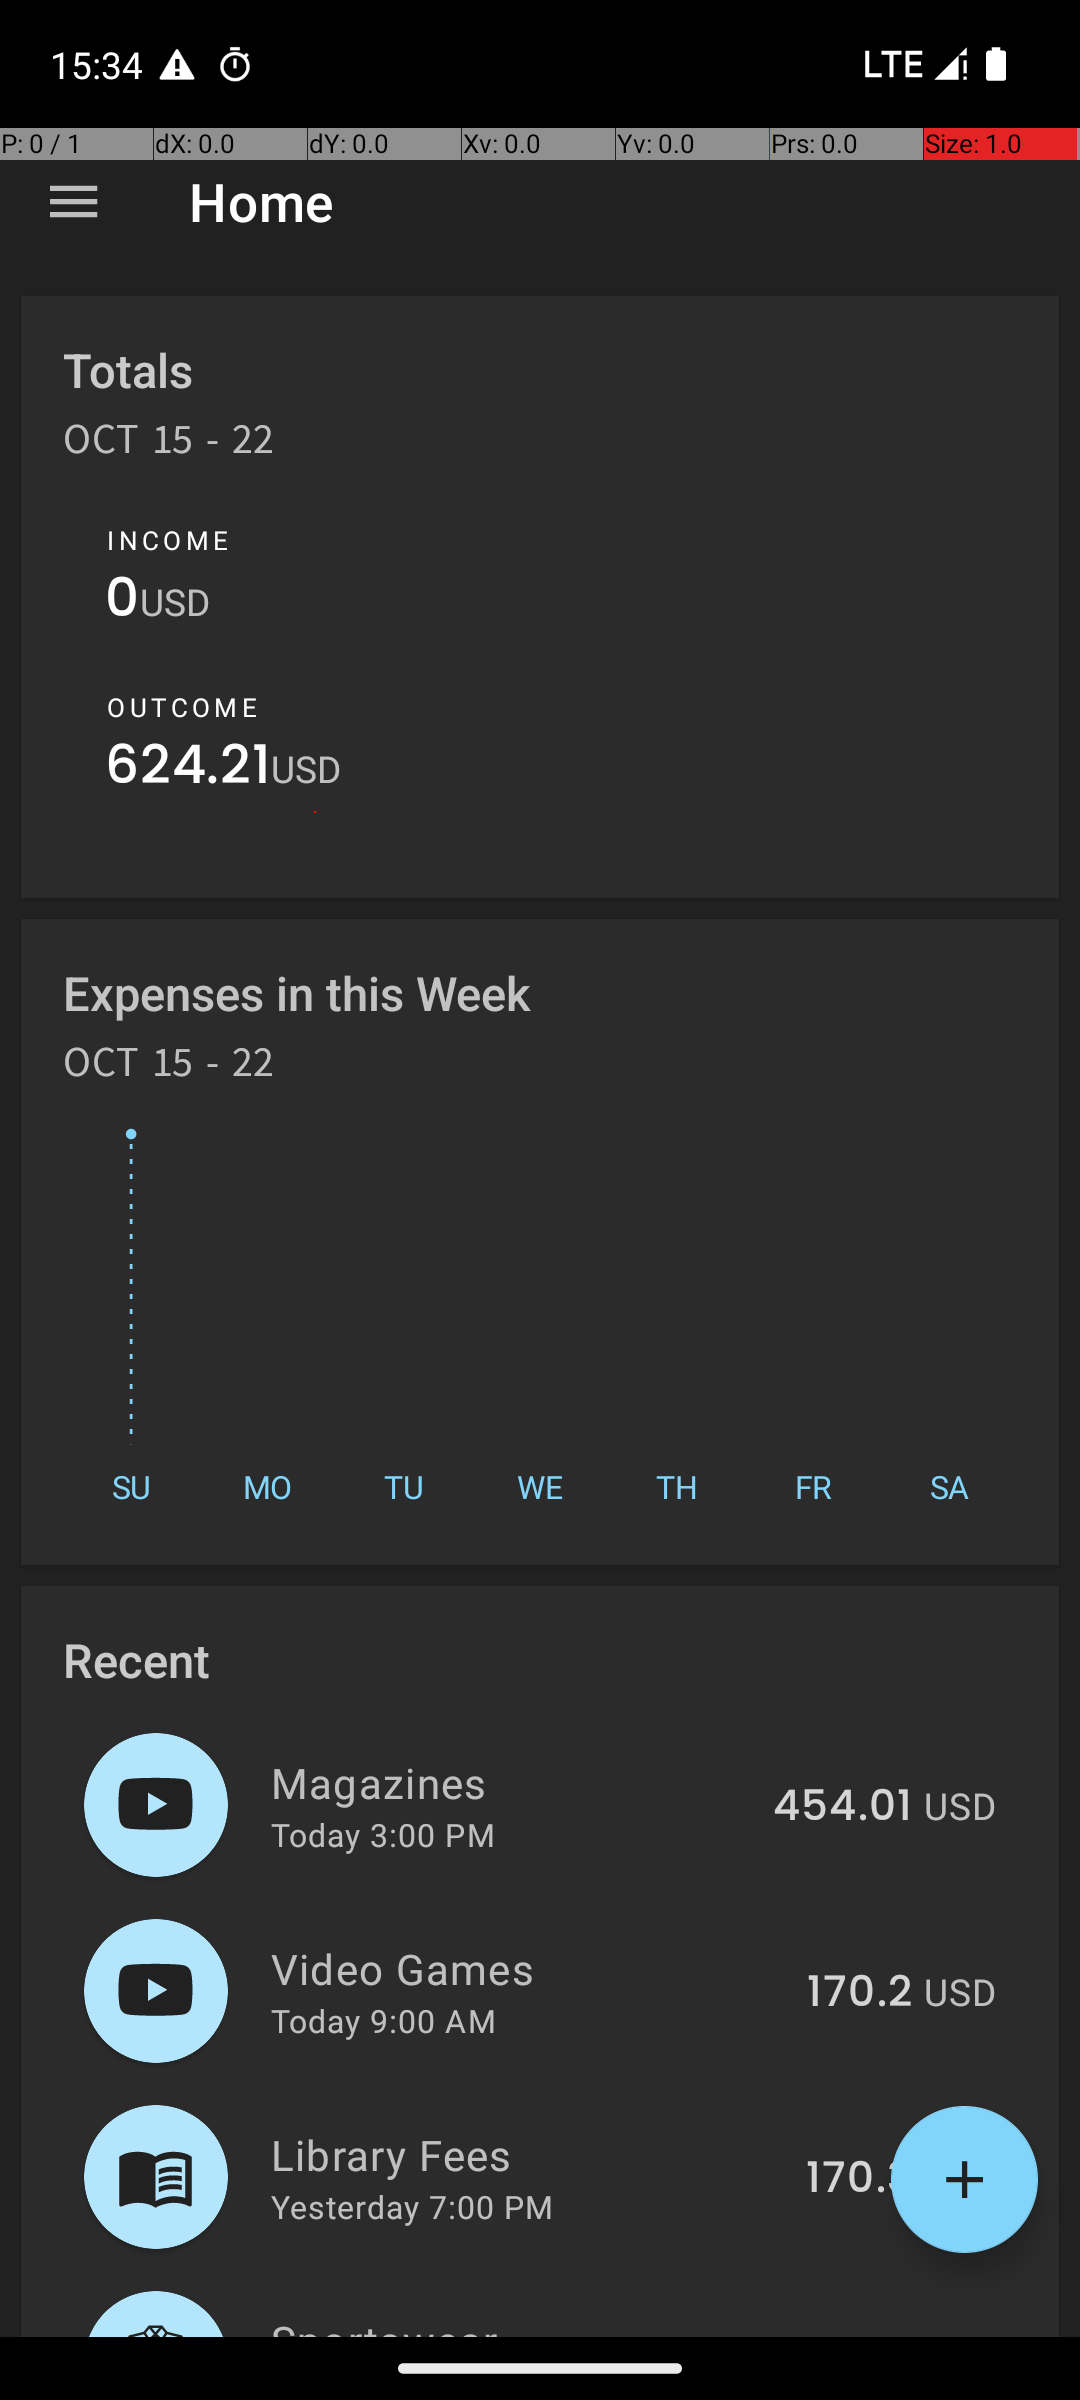 The height and width of the screenshot is (2400, 1080). I want to click on Today 9:00 AM, so click(384, 2020).